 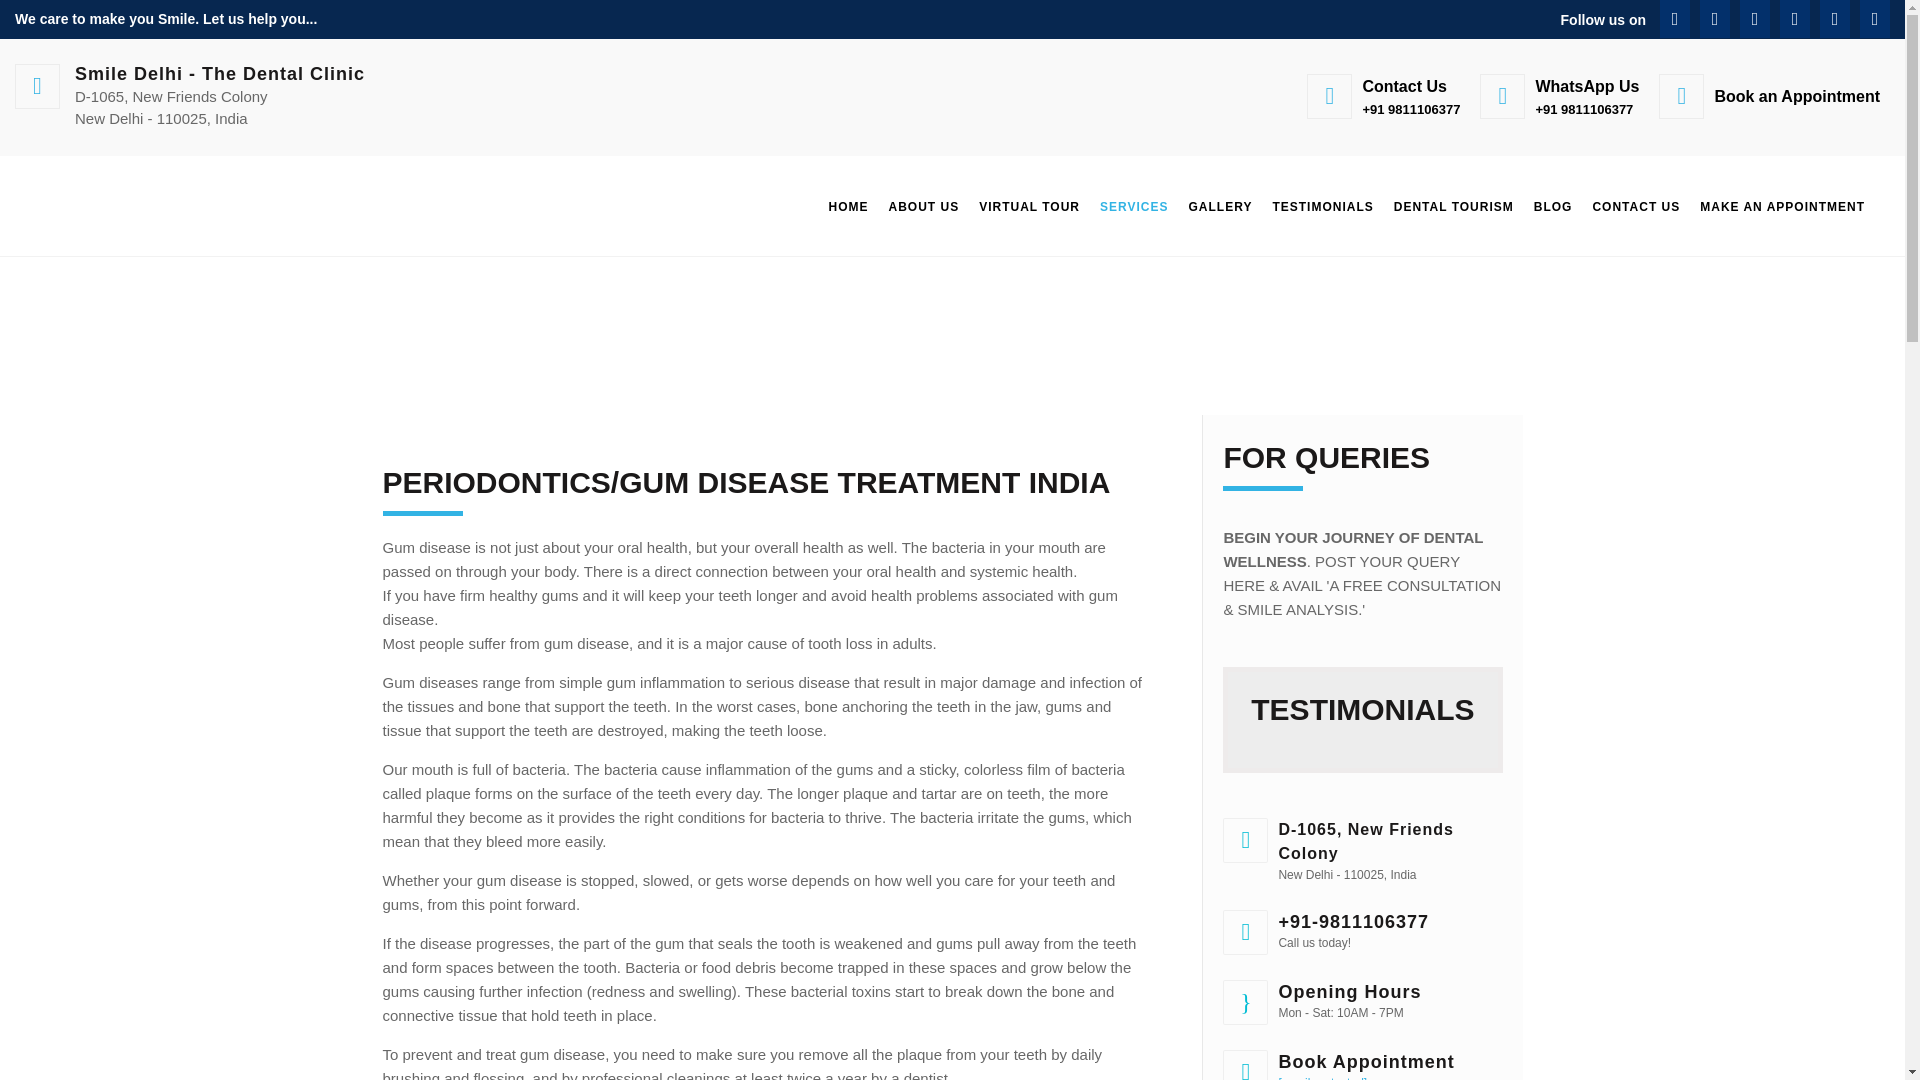 What do you see at coordinates (1220, 206) in the screenshot?
I see `Gallery` at bounding box center [1220, 206].